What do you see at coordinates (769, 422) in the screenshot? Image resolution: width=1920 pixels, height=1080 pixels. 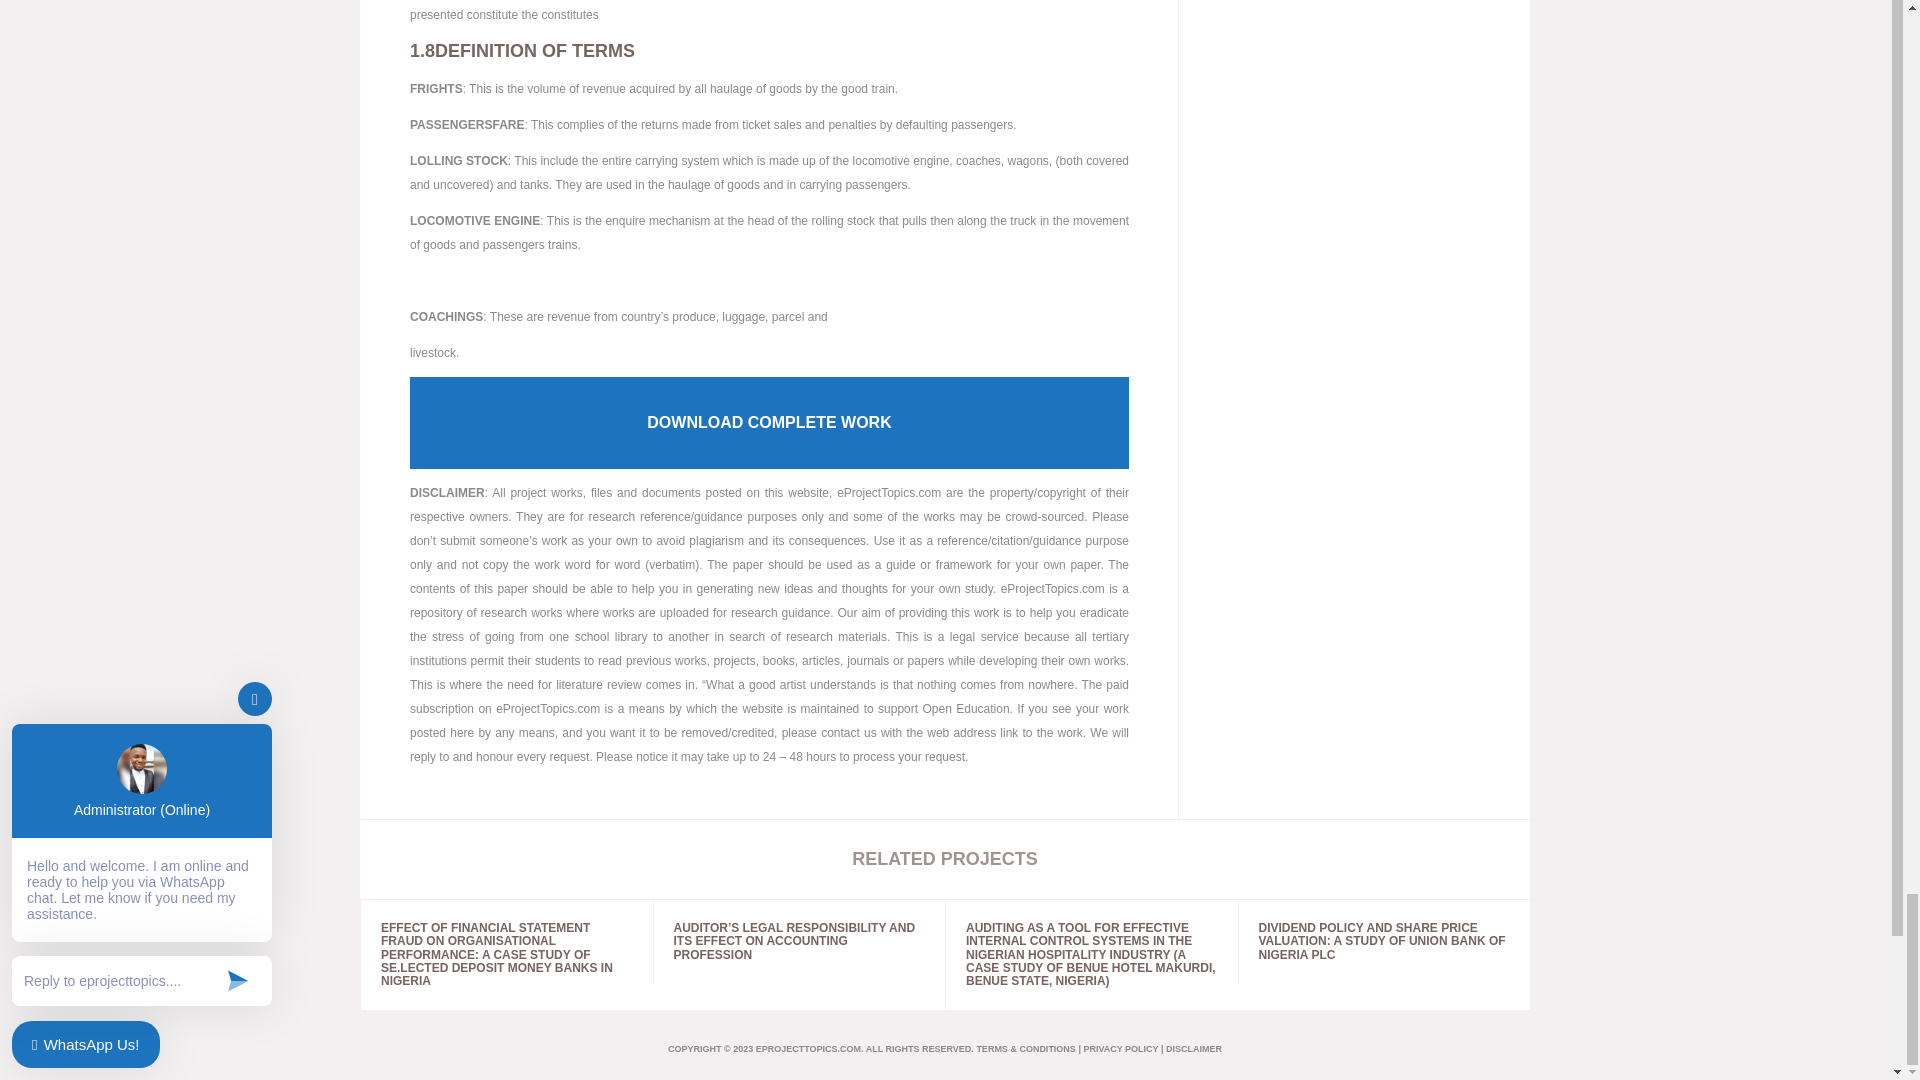 I see `DOWNLOAD COMPLETE WORK` at bounding box center [769, 422].